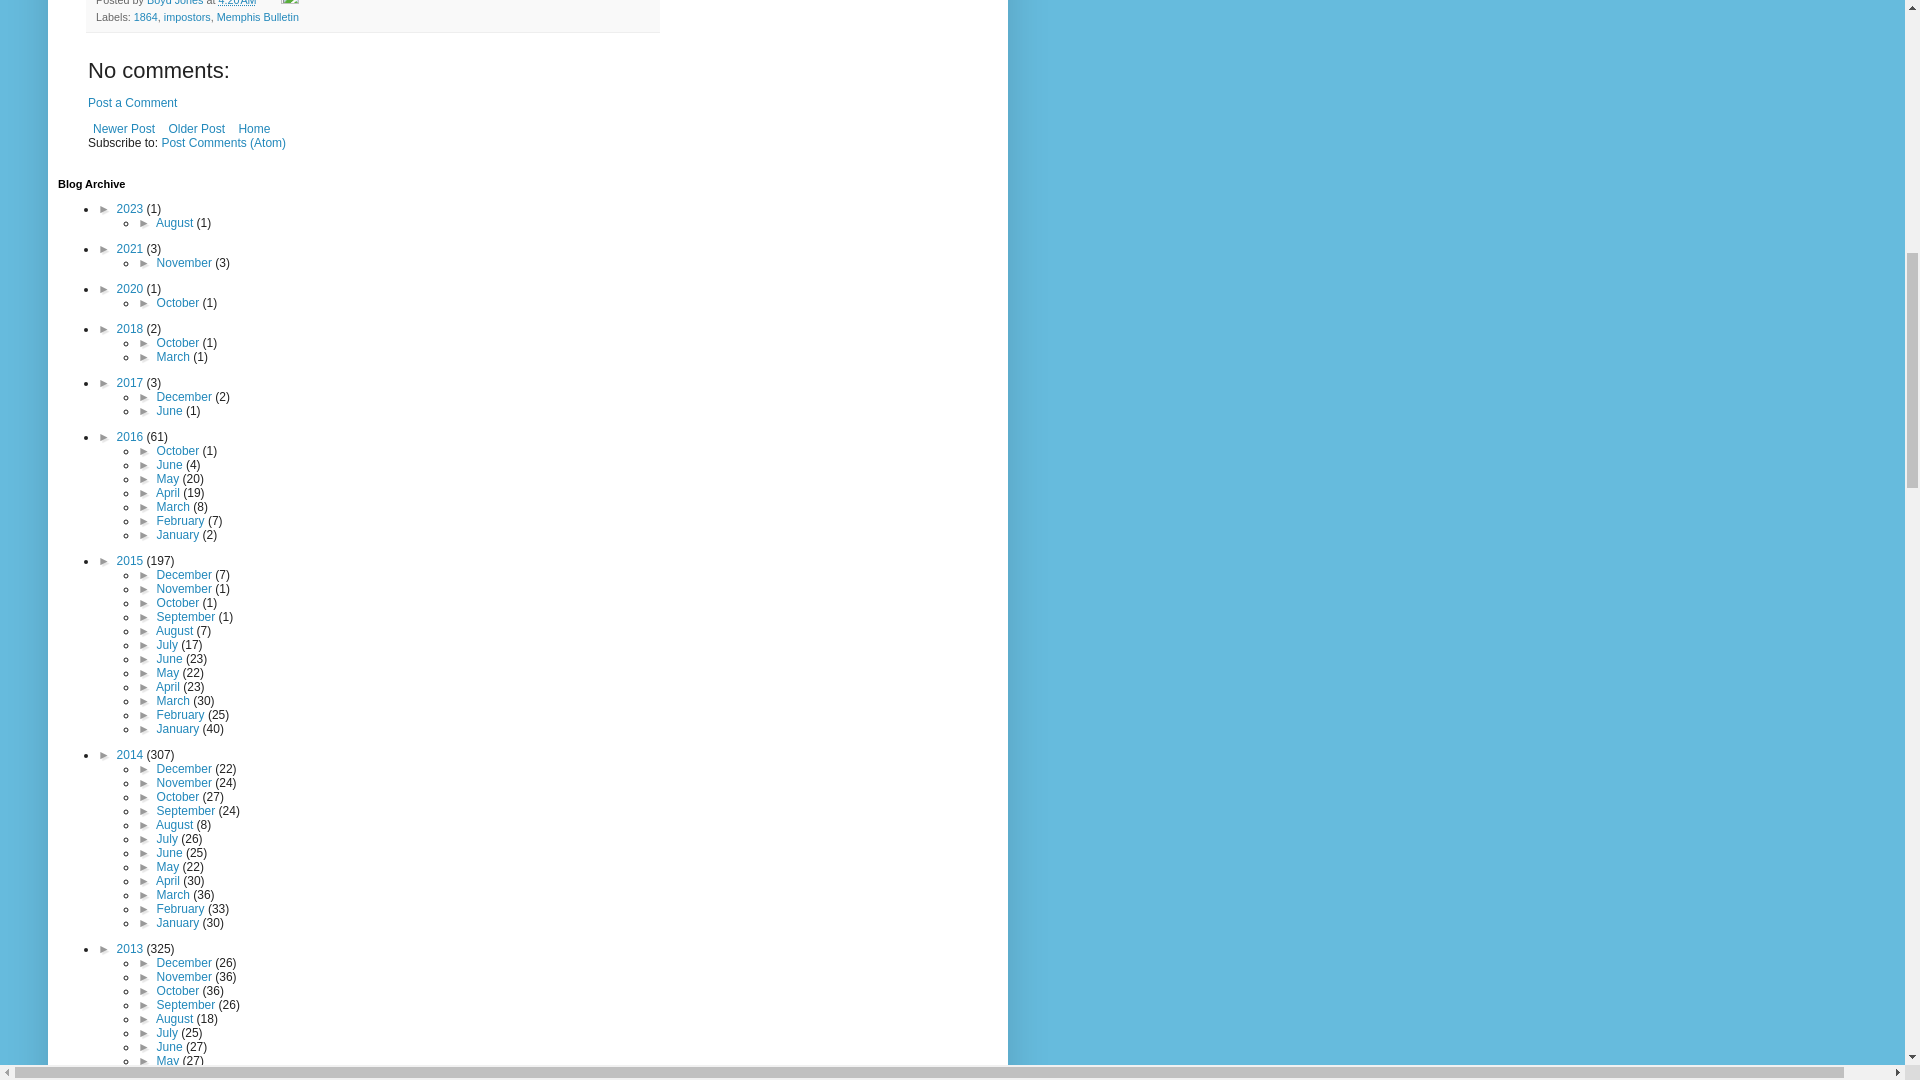  What do you see at coordinates (236, 3) in the screenshot?
I see `permanent link` at bounding box center [236, 3].